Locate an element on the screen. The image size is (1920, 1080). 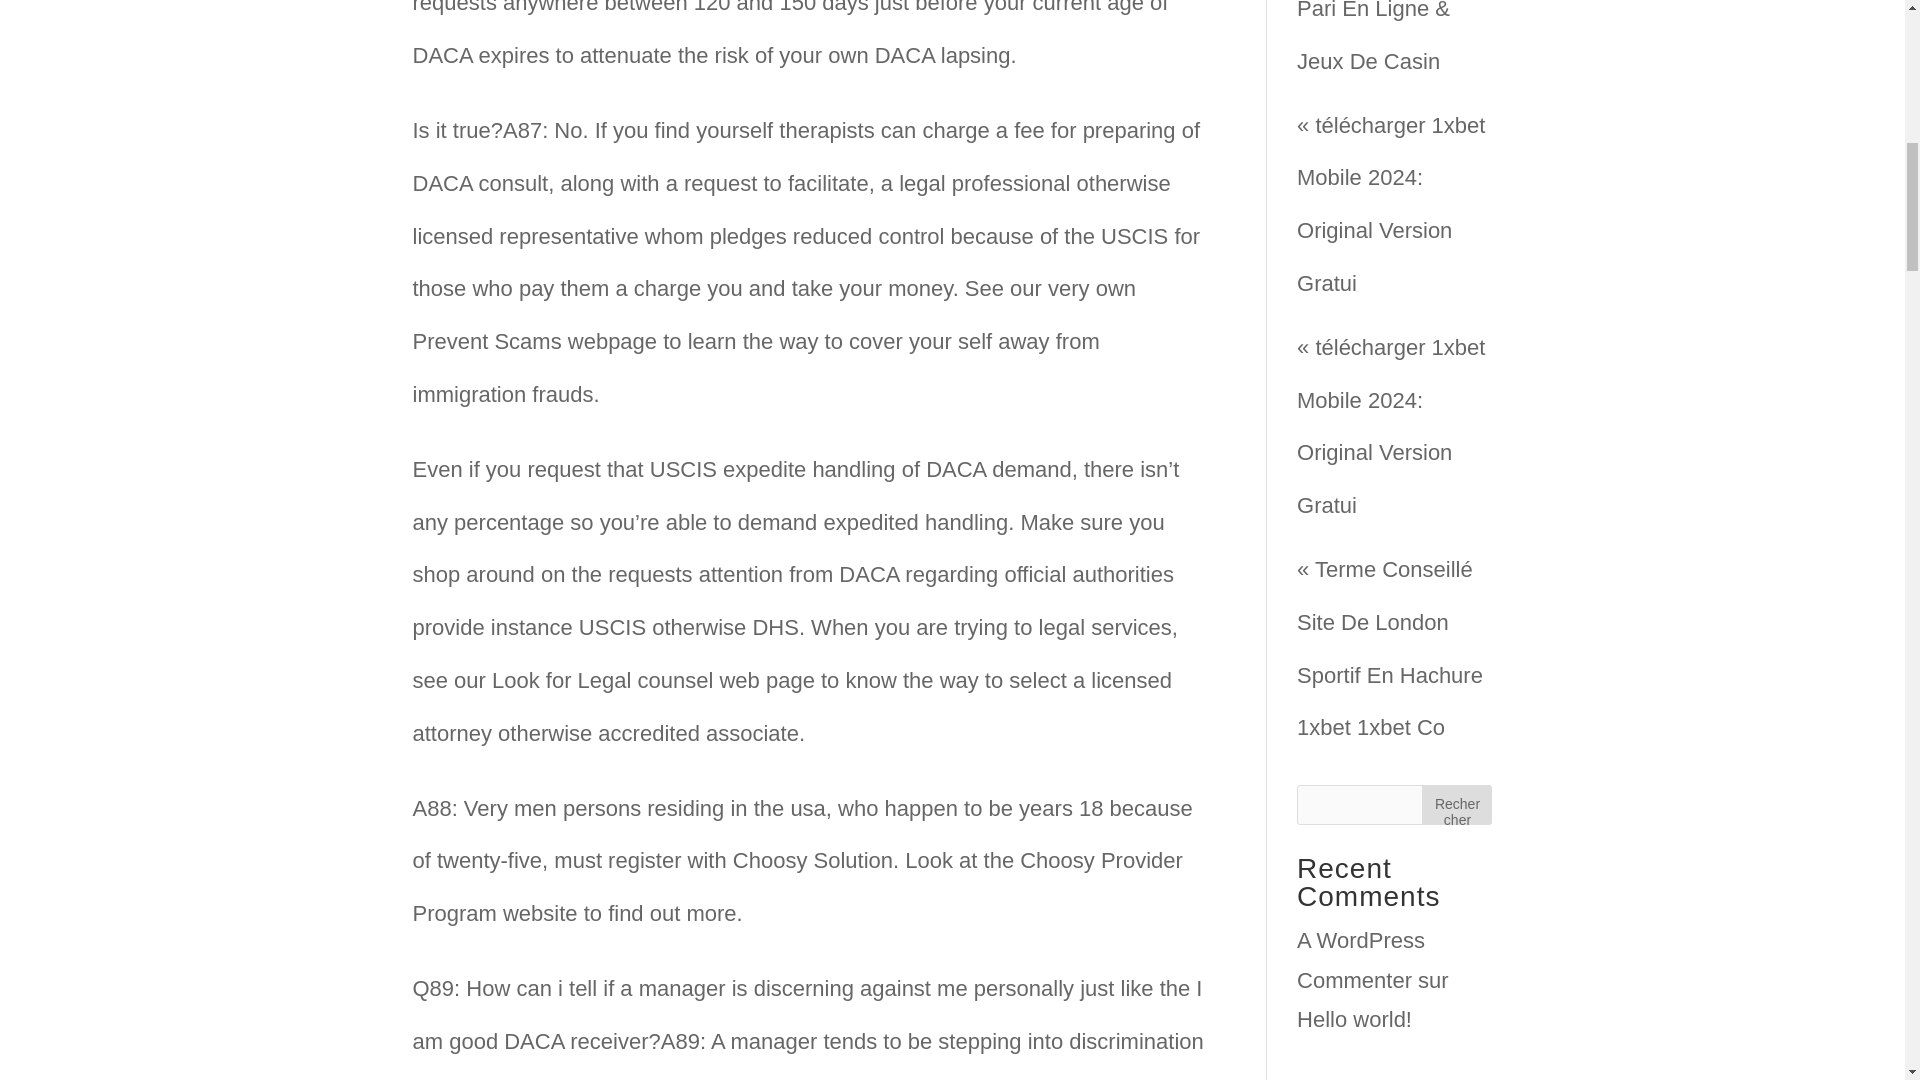
Hello world! is located at coordinates (1354, 1019).